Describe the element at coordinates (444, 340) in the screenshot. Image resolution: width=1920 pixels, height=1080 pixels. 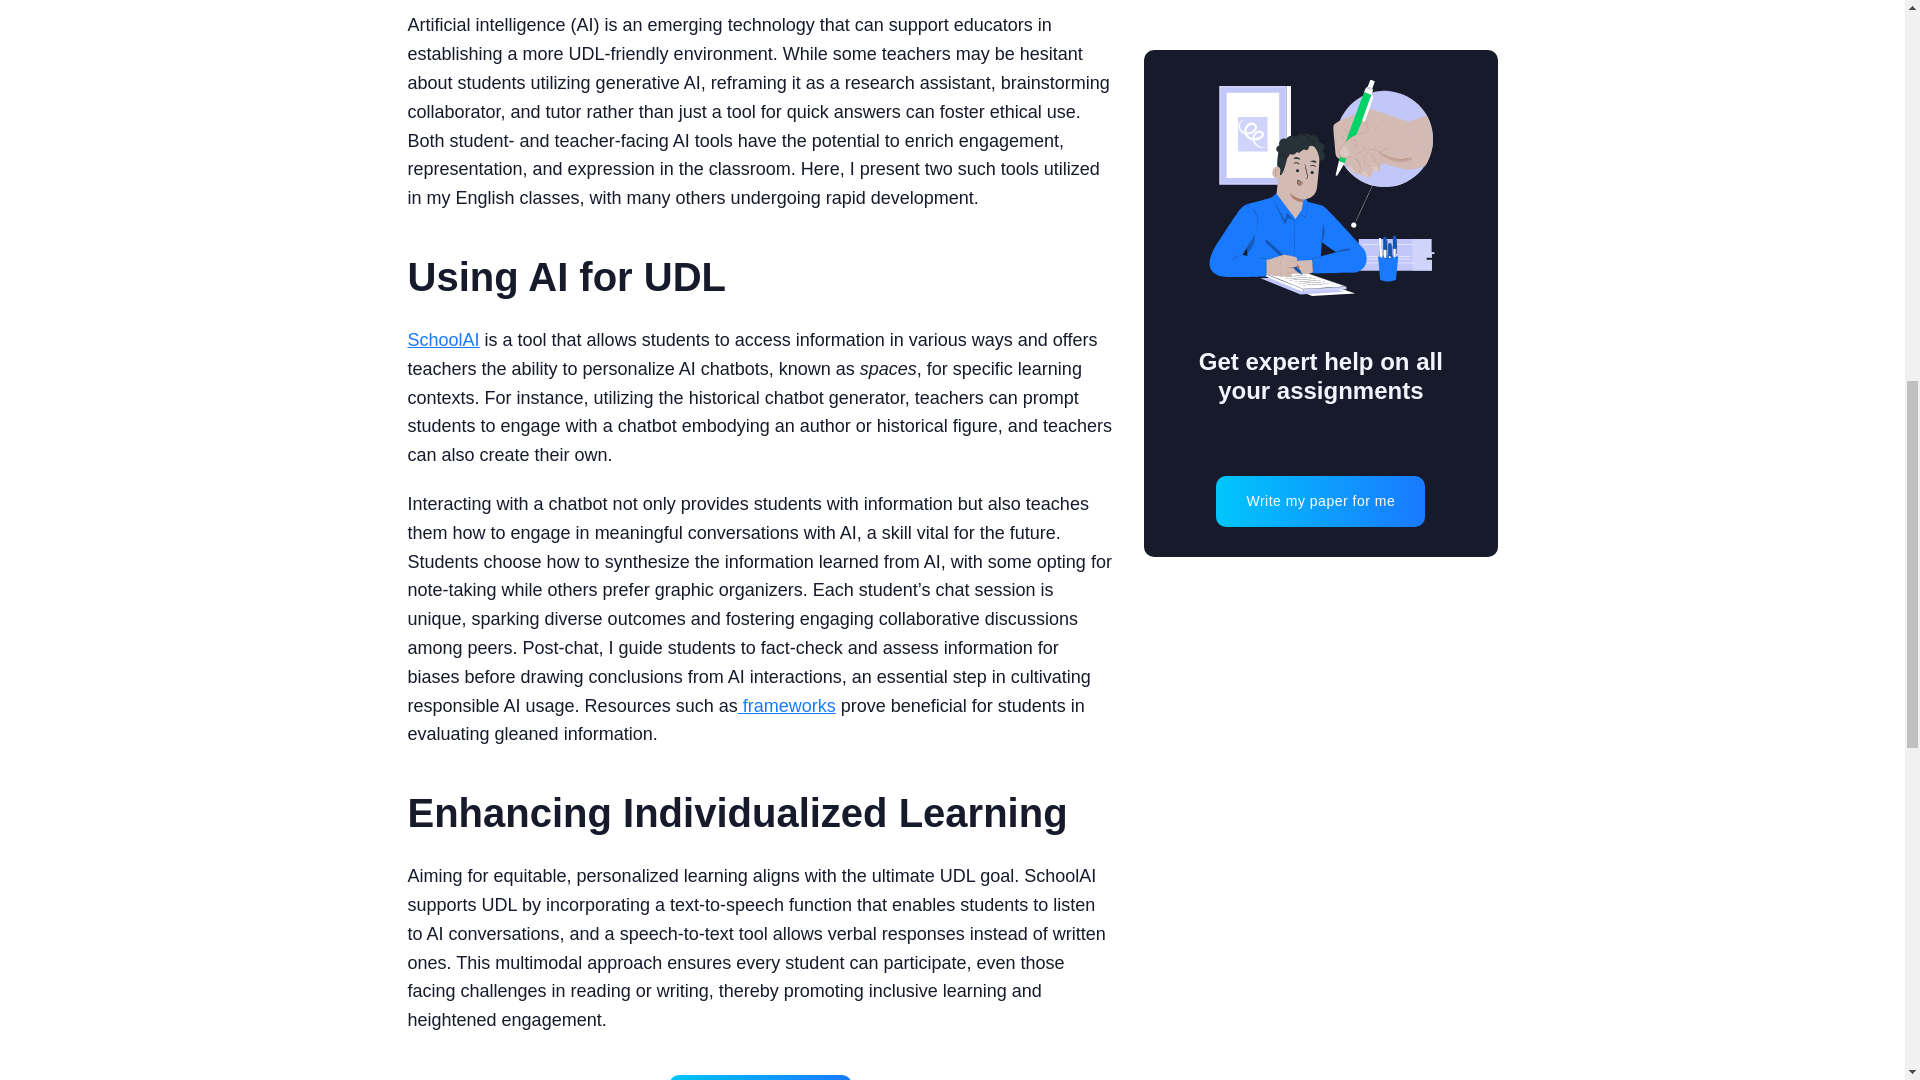
I see `SchoolAI` at that location.